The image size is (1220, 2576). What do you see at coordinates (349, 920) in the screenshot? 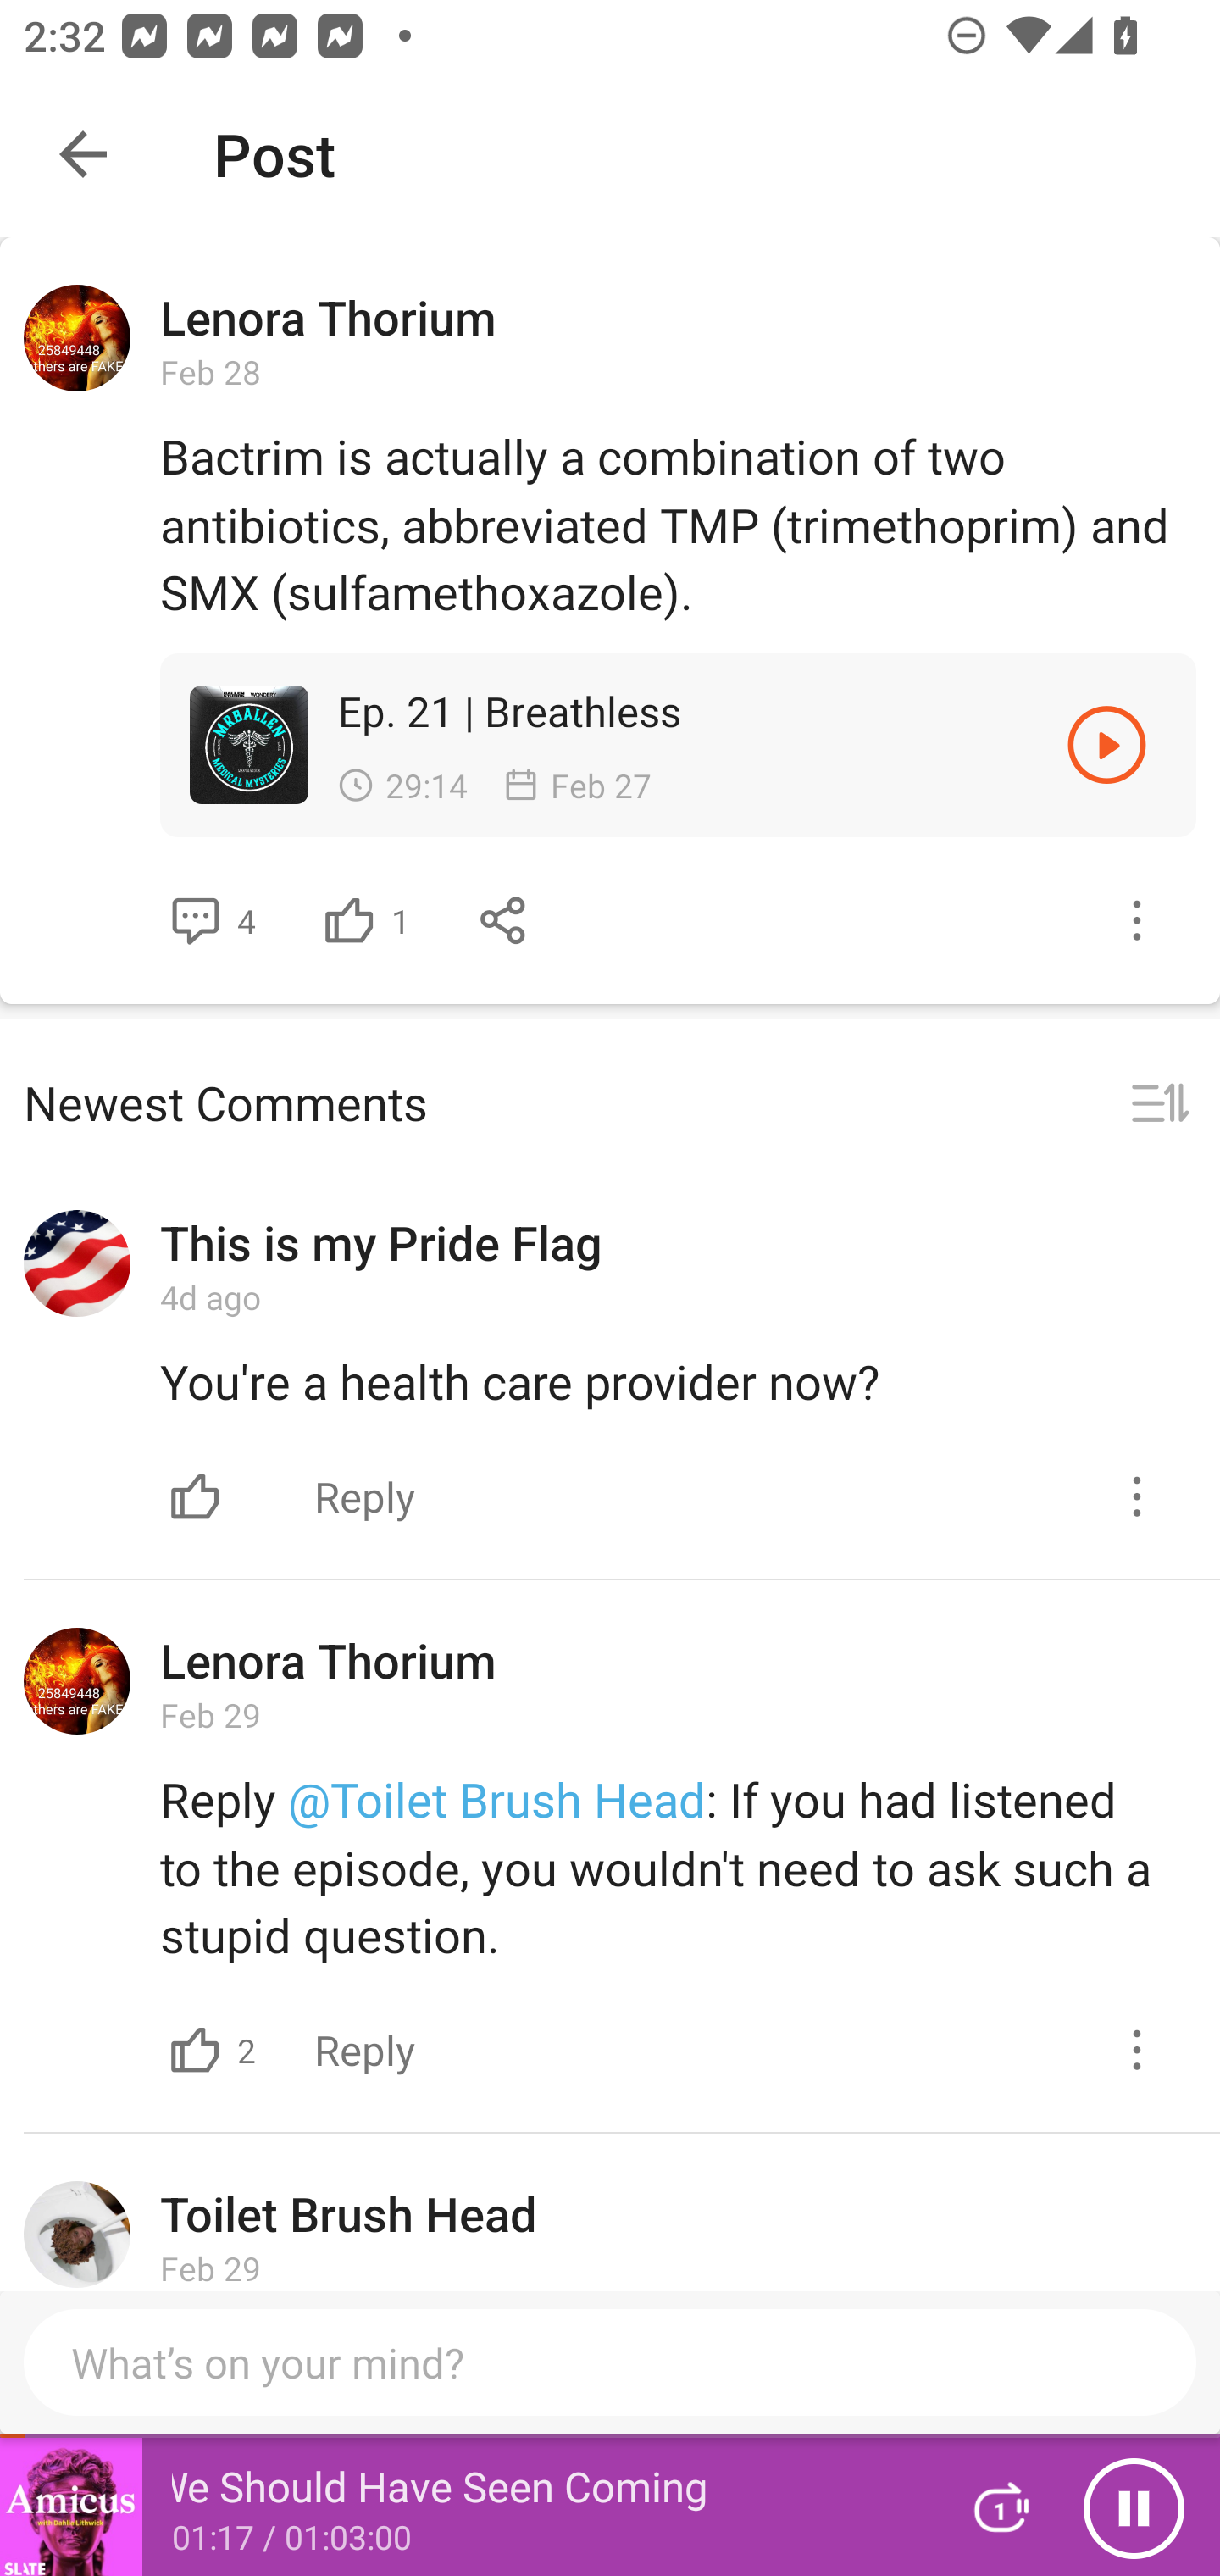
I see `` at bounding box center [349, 920].